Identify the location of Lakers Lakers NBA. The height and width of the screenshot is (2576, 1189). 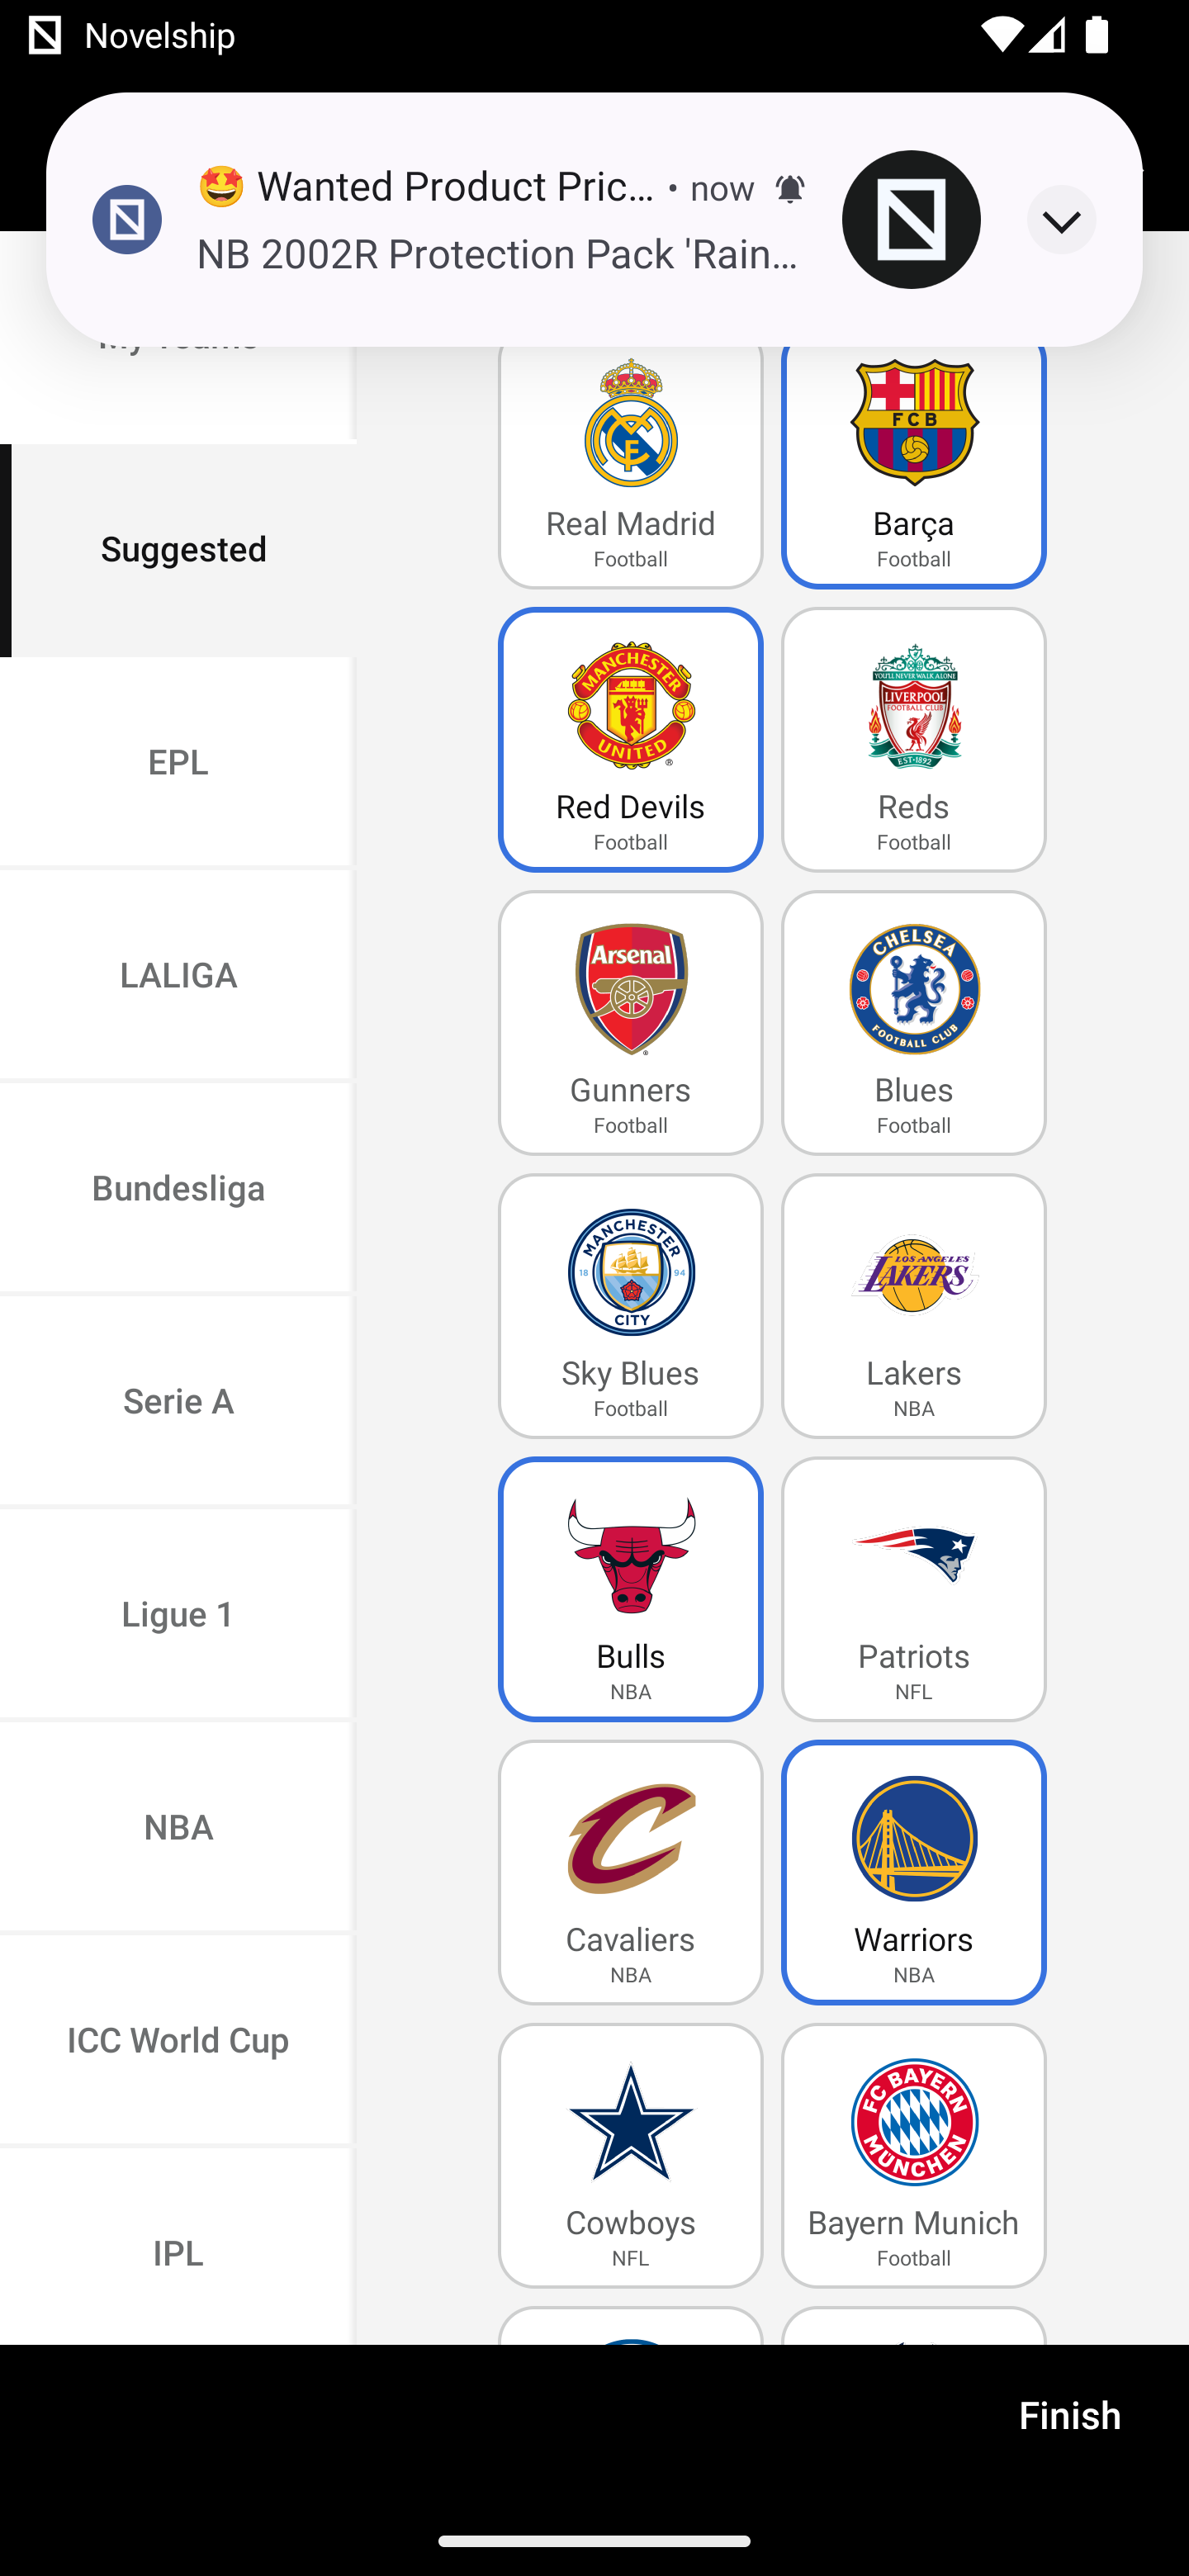
(914, 1306).